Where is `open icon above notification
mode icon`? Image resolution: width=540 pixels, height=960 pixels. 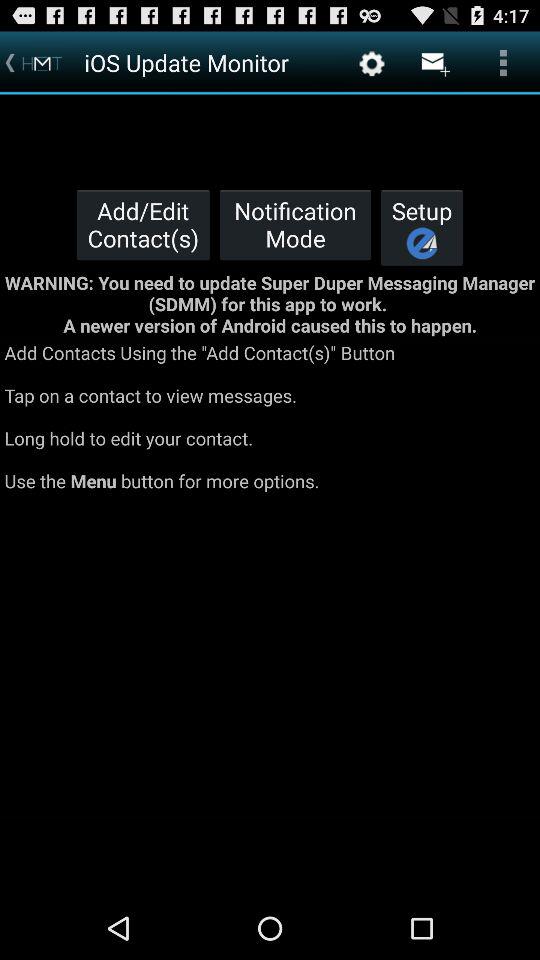 open icon above notification
mode icon is located at coordinates (372, 62).